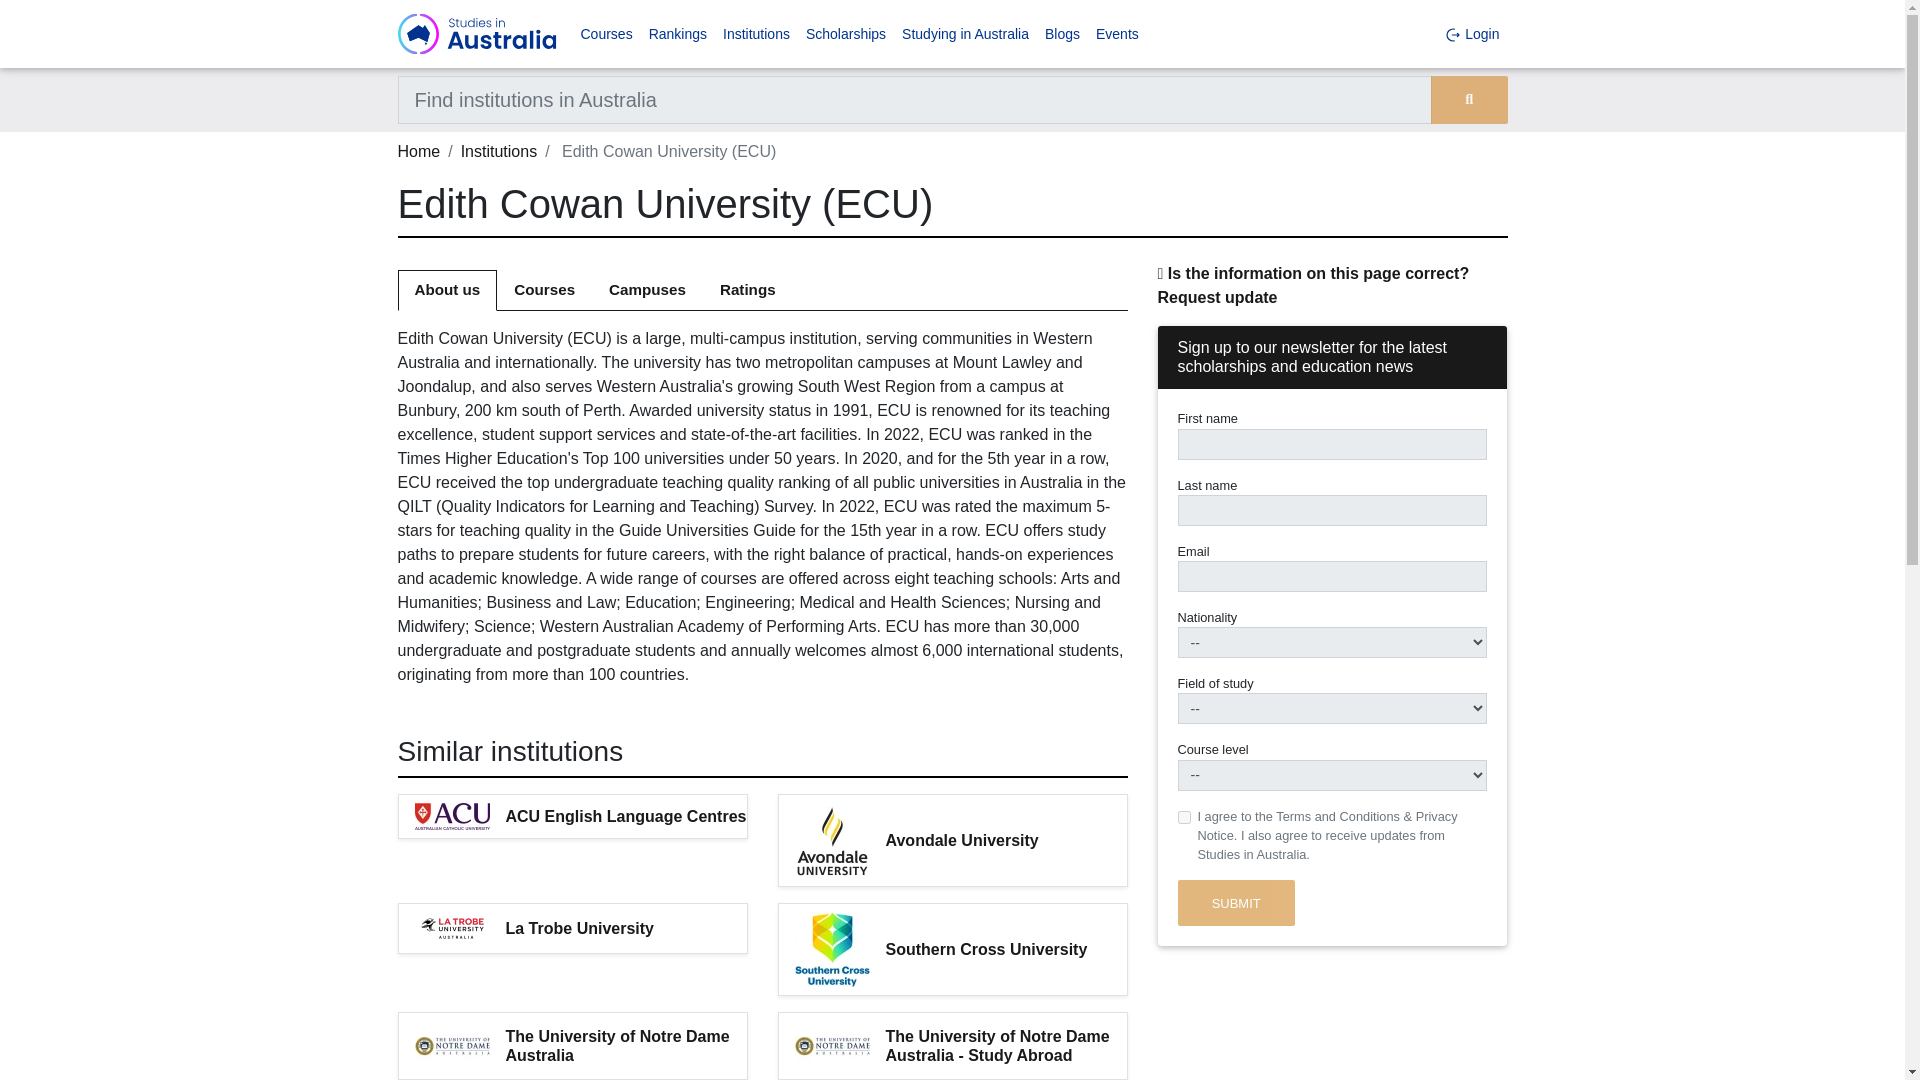 This screenshot has height=1080, width=1920. Describe the element at coordinates (626, 928) in the screenshot. I see `La Trobe University` at that location.